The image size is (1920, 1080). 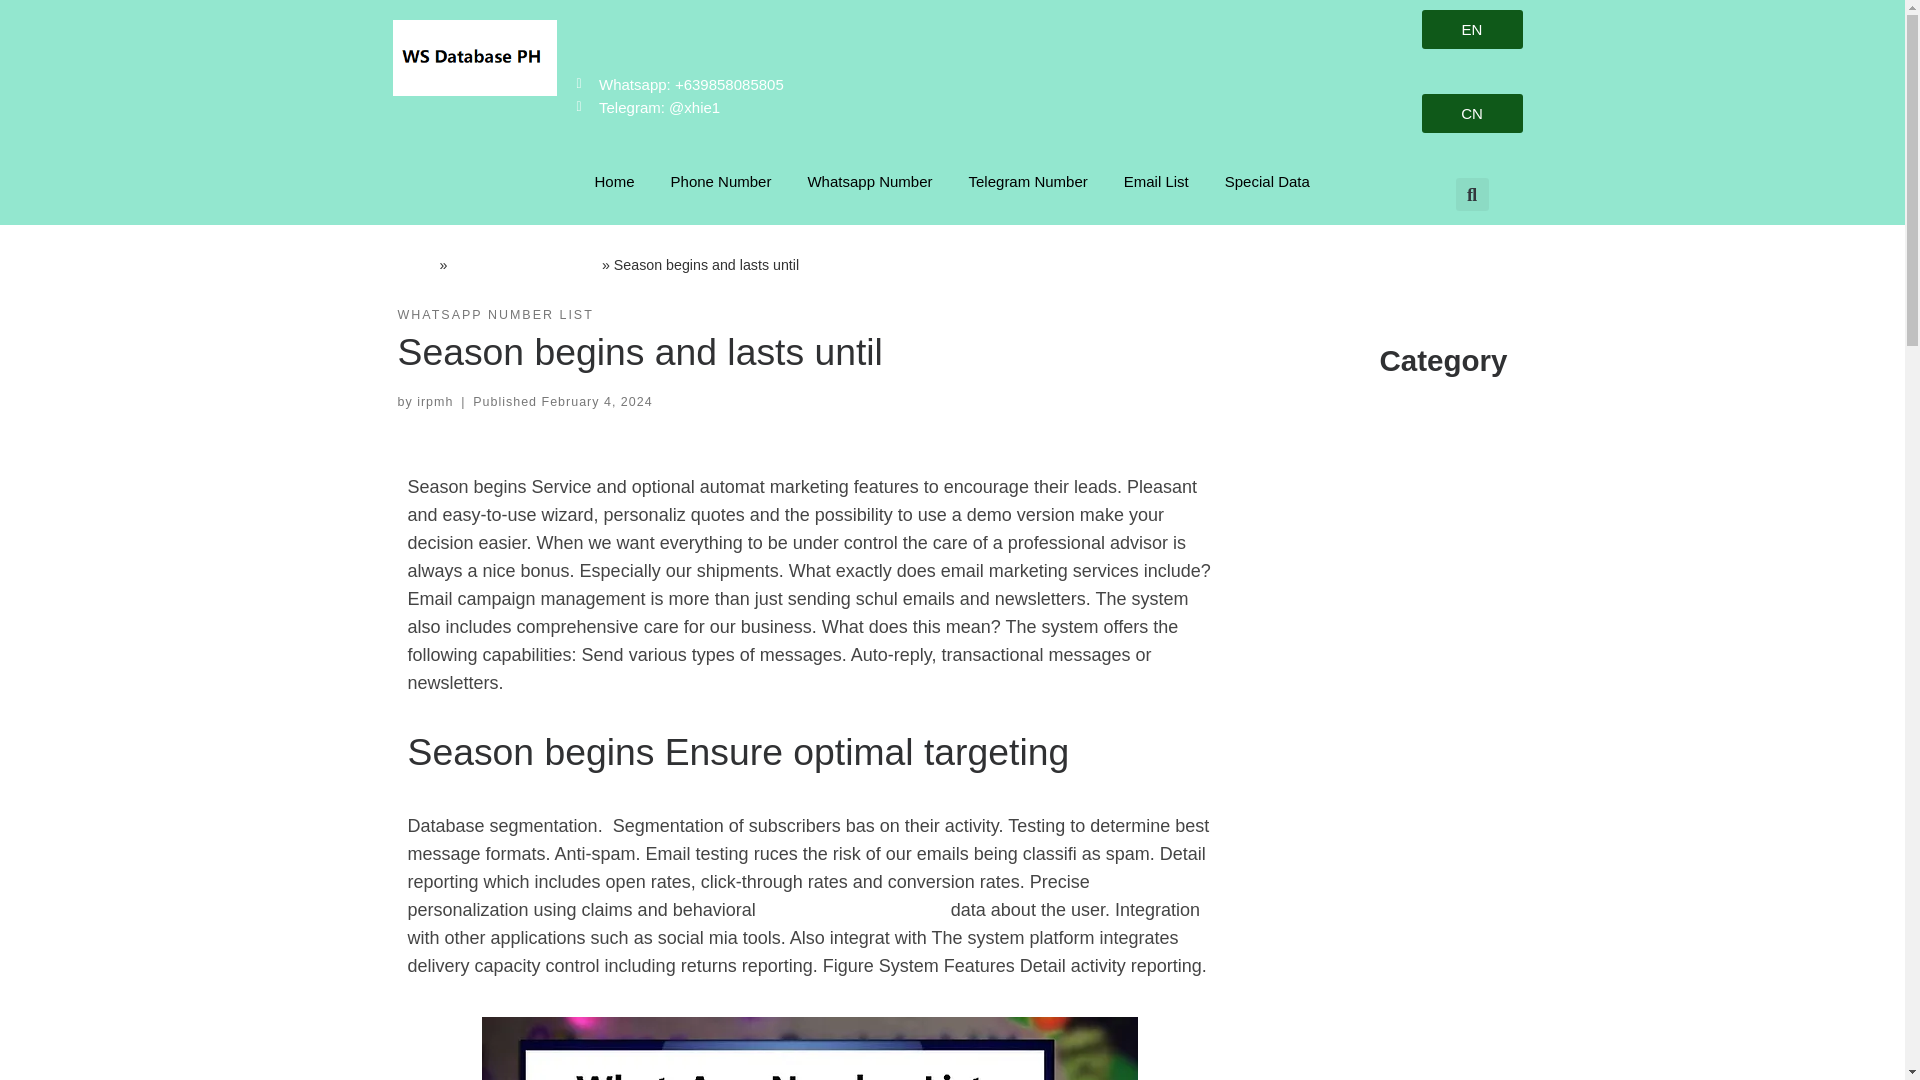 What do you see at coordinates (1422, 488) in the screenshot?
I see `COUNTRY EMAIL LIST` at bounding box center [1422, 488].